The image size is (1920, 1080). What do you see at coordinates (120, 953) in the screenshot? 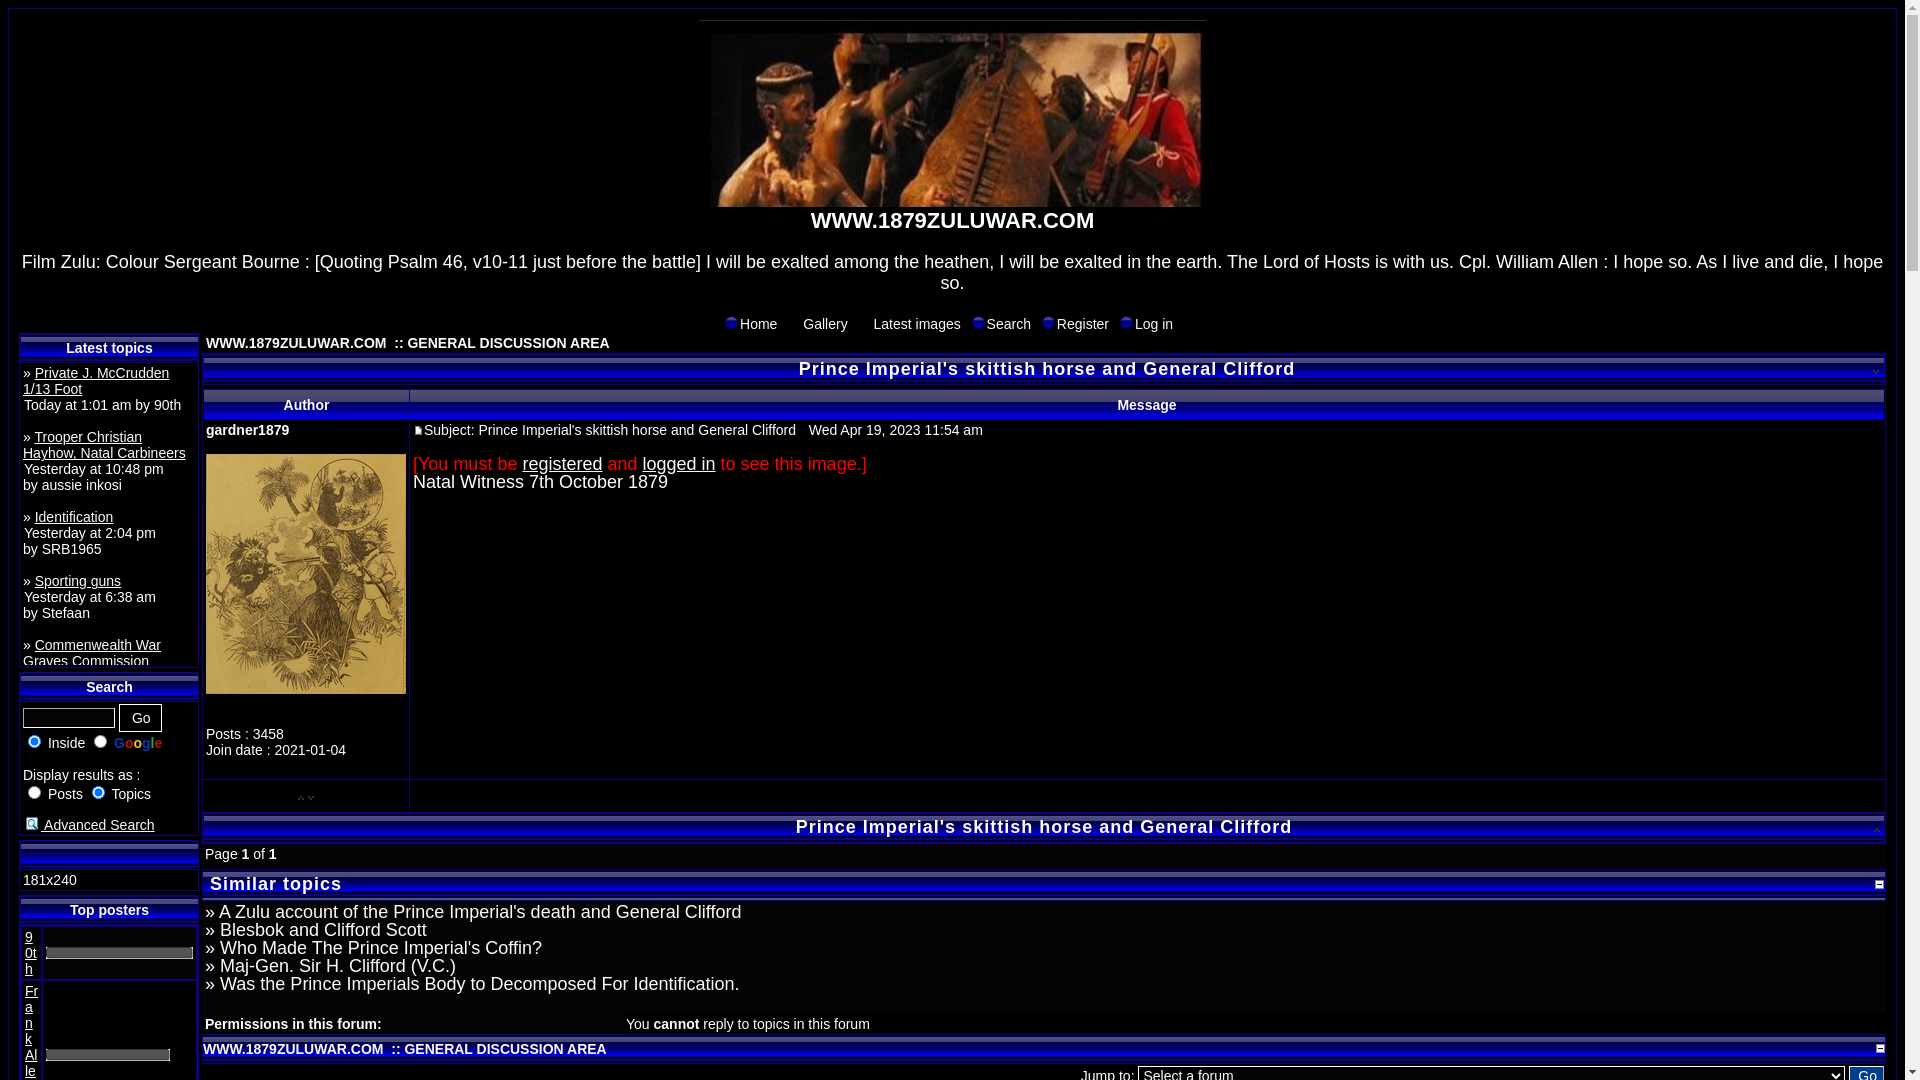
I see `10854 Posts - 22%` at bounding box center [120, 953].